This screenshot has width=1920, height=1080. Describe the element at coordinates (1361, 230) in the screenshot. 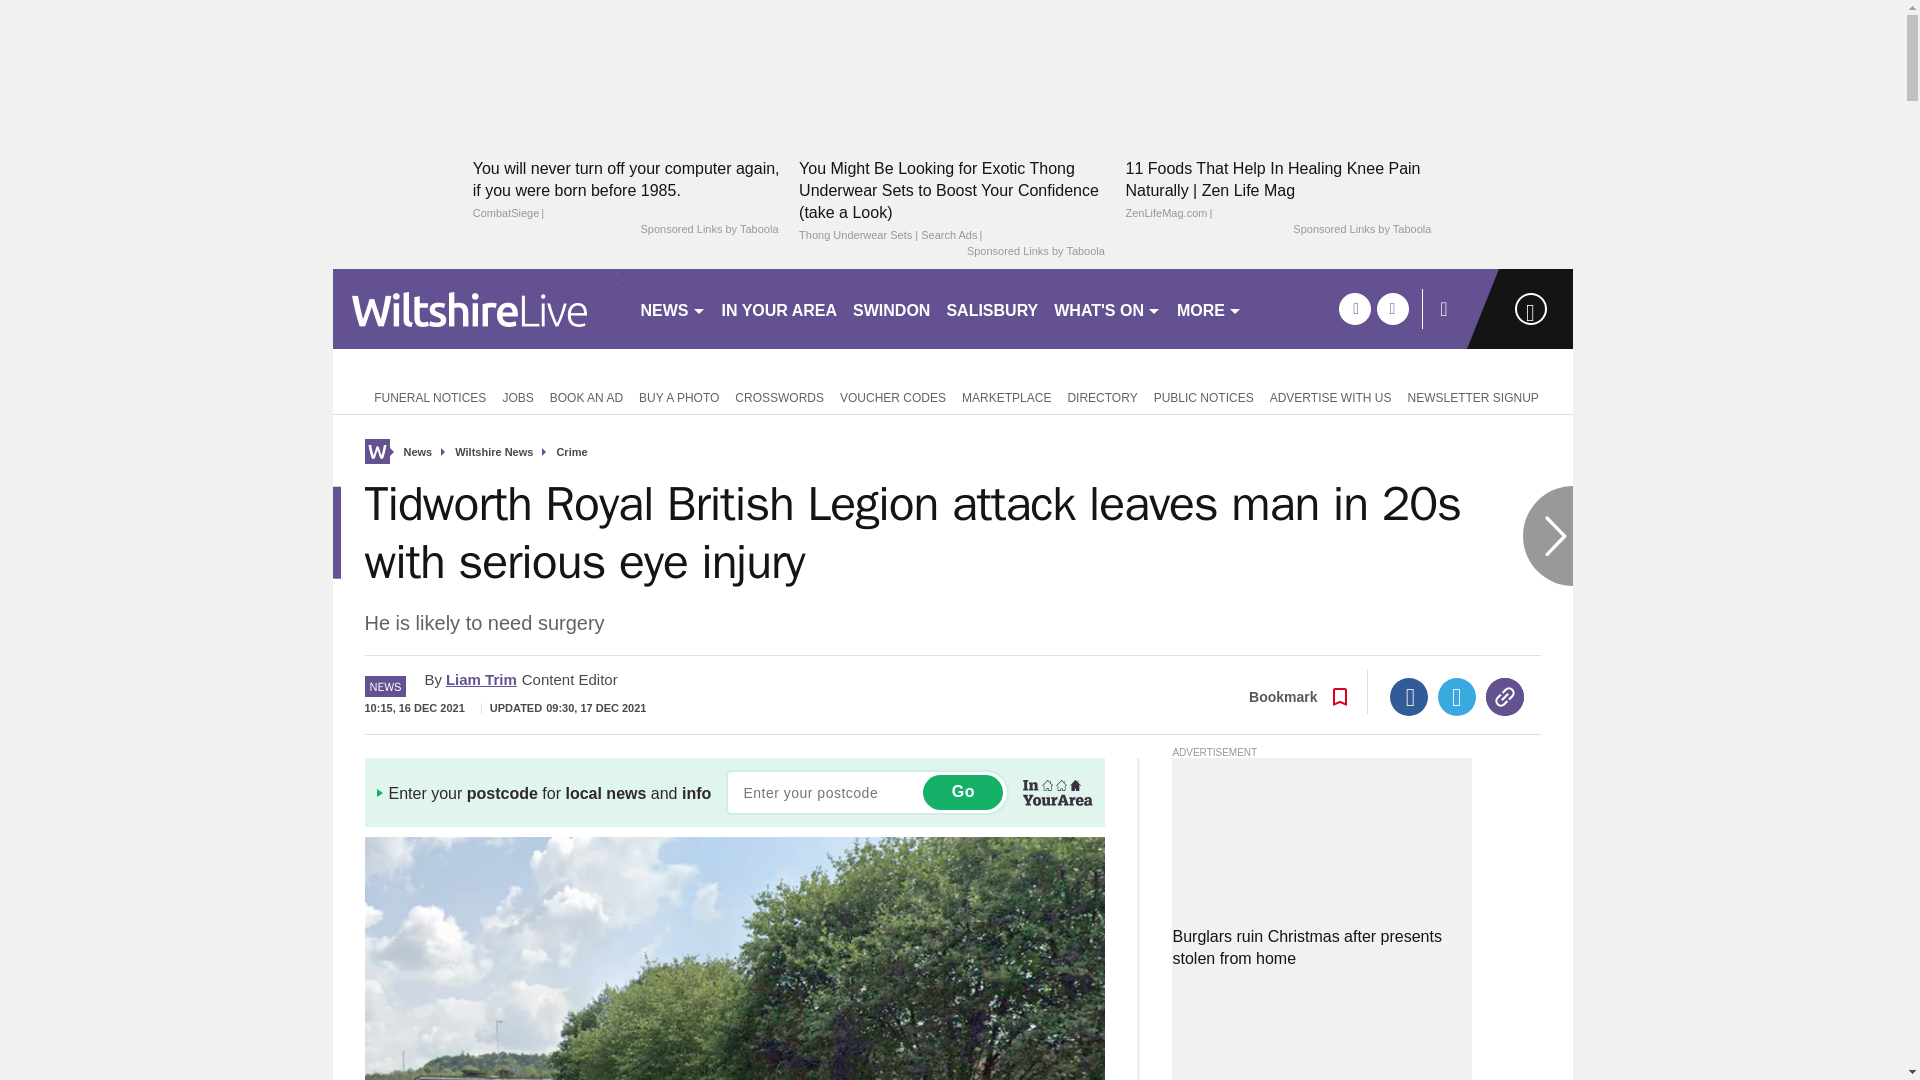

I see `Sponsored Links by Taboola` at that location.